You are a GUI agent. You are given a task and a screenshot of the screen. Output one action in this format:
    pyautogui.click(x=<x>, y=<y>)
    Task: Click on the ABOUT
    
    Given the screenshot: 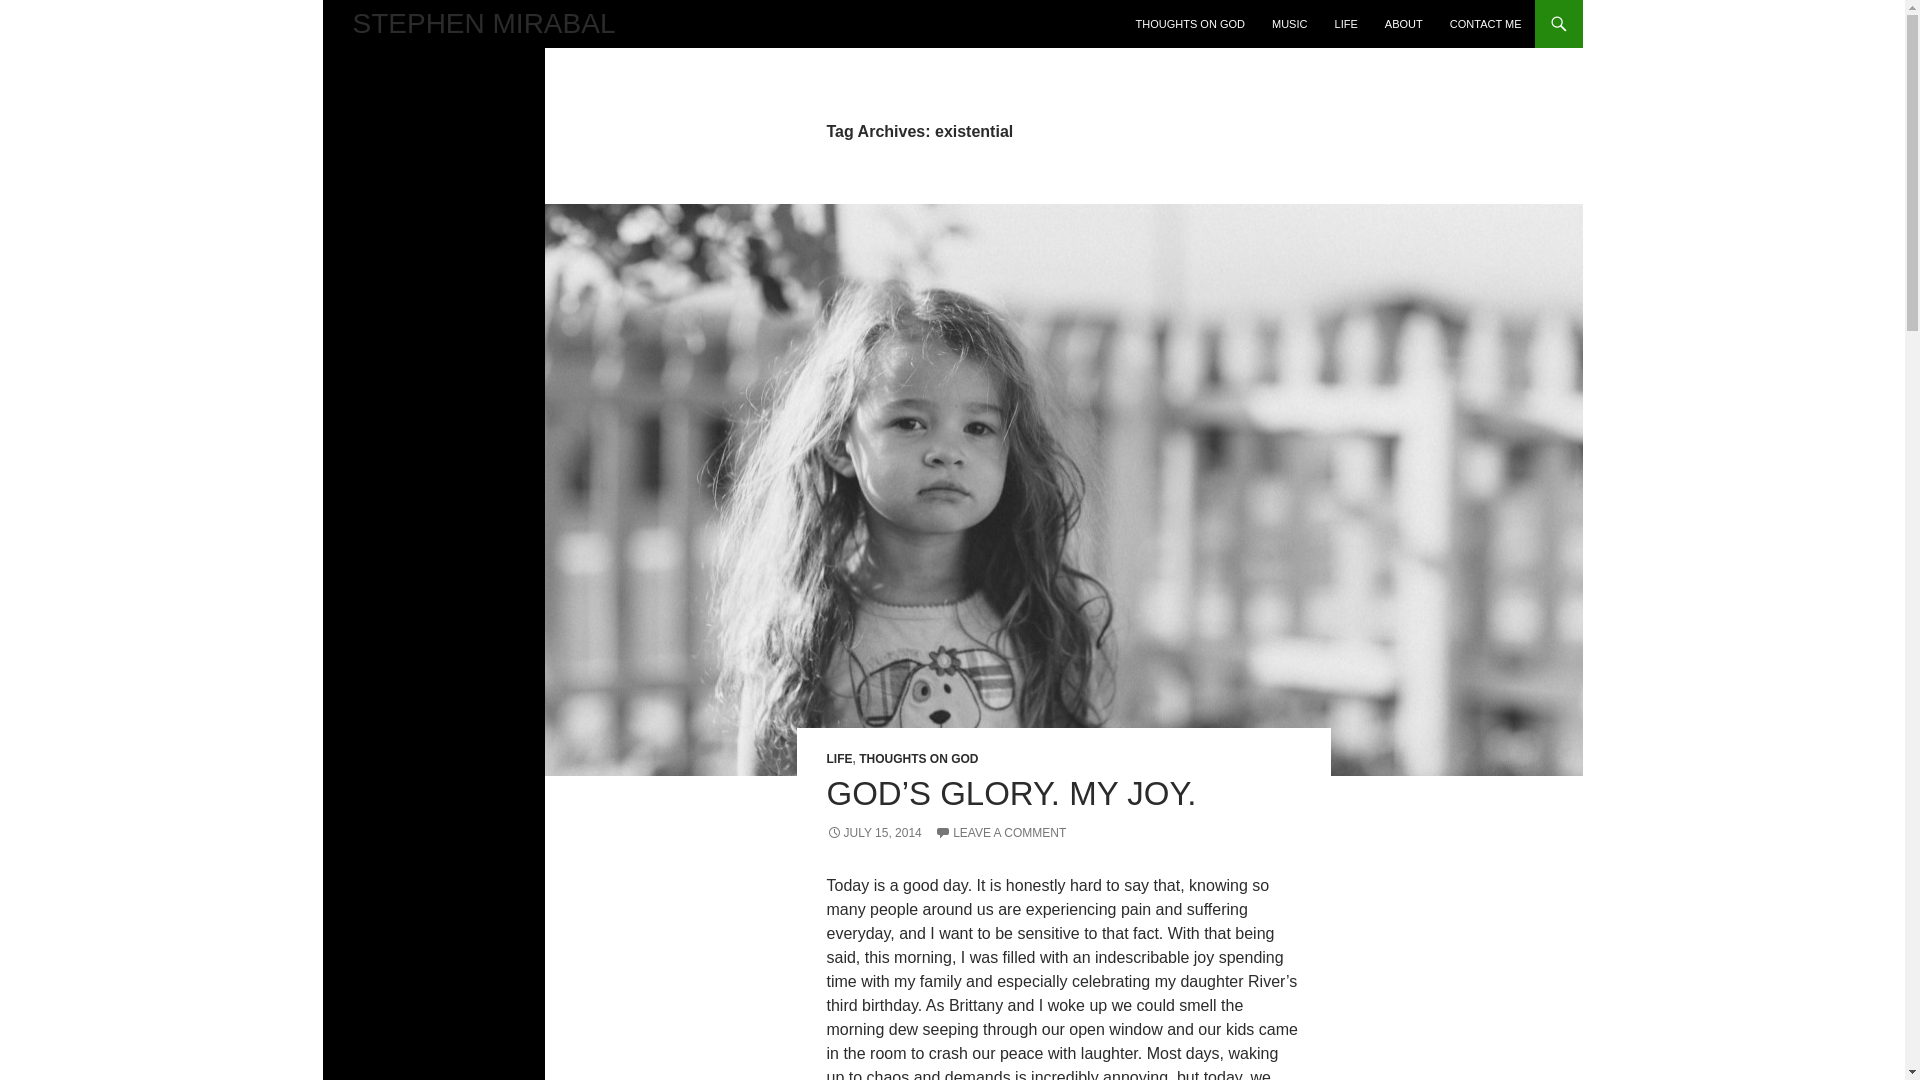 What is the action you would take?
    pyautogui.click(x=1403, y=24)
    